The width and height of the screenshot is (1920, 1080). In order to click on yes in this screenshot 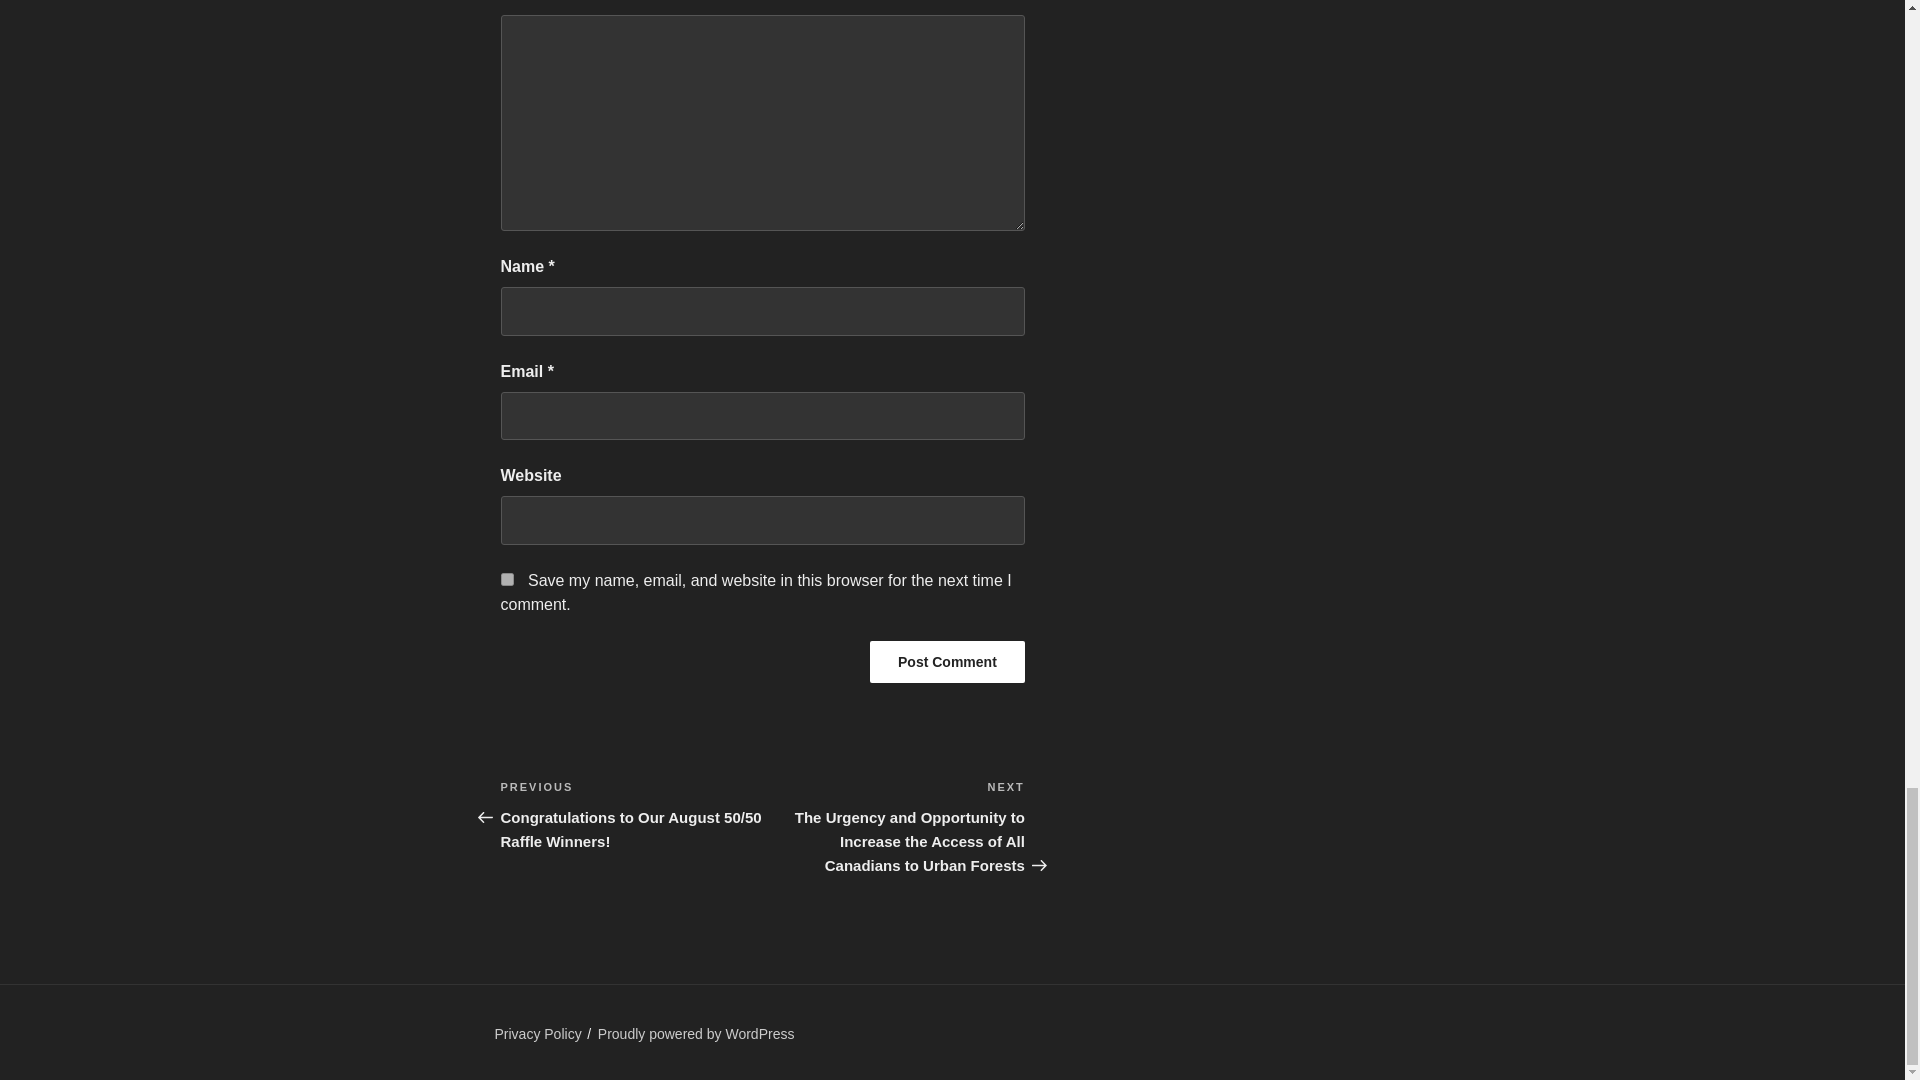, I will do `click(506, 580)`.